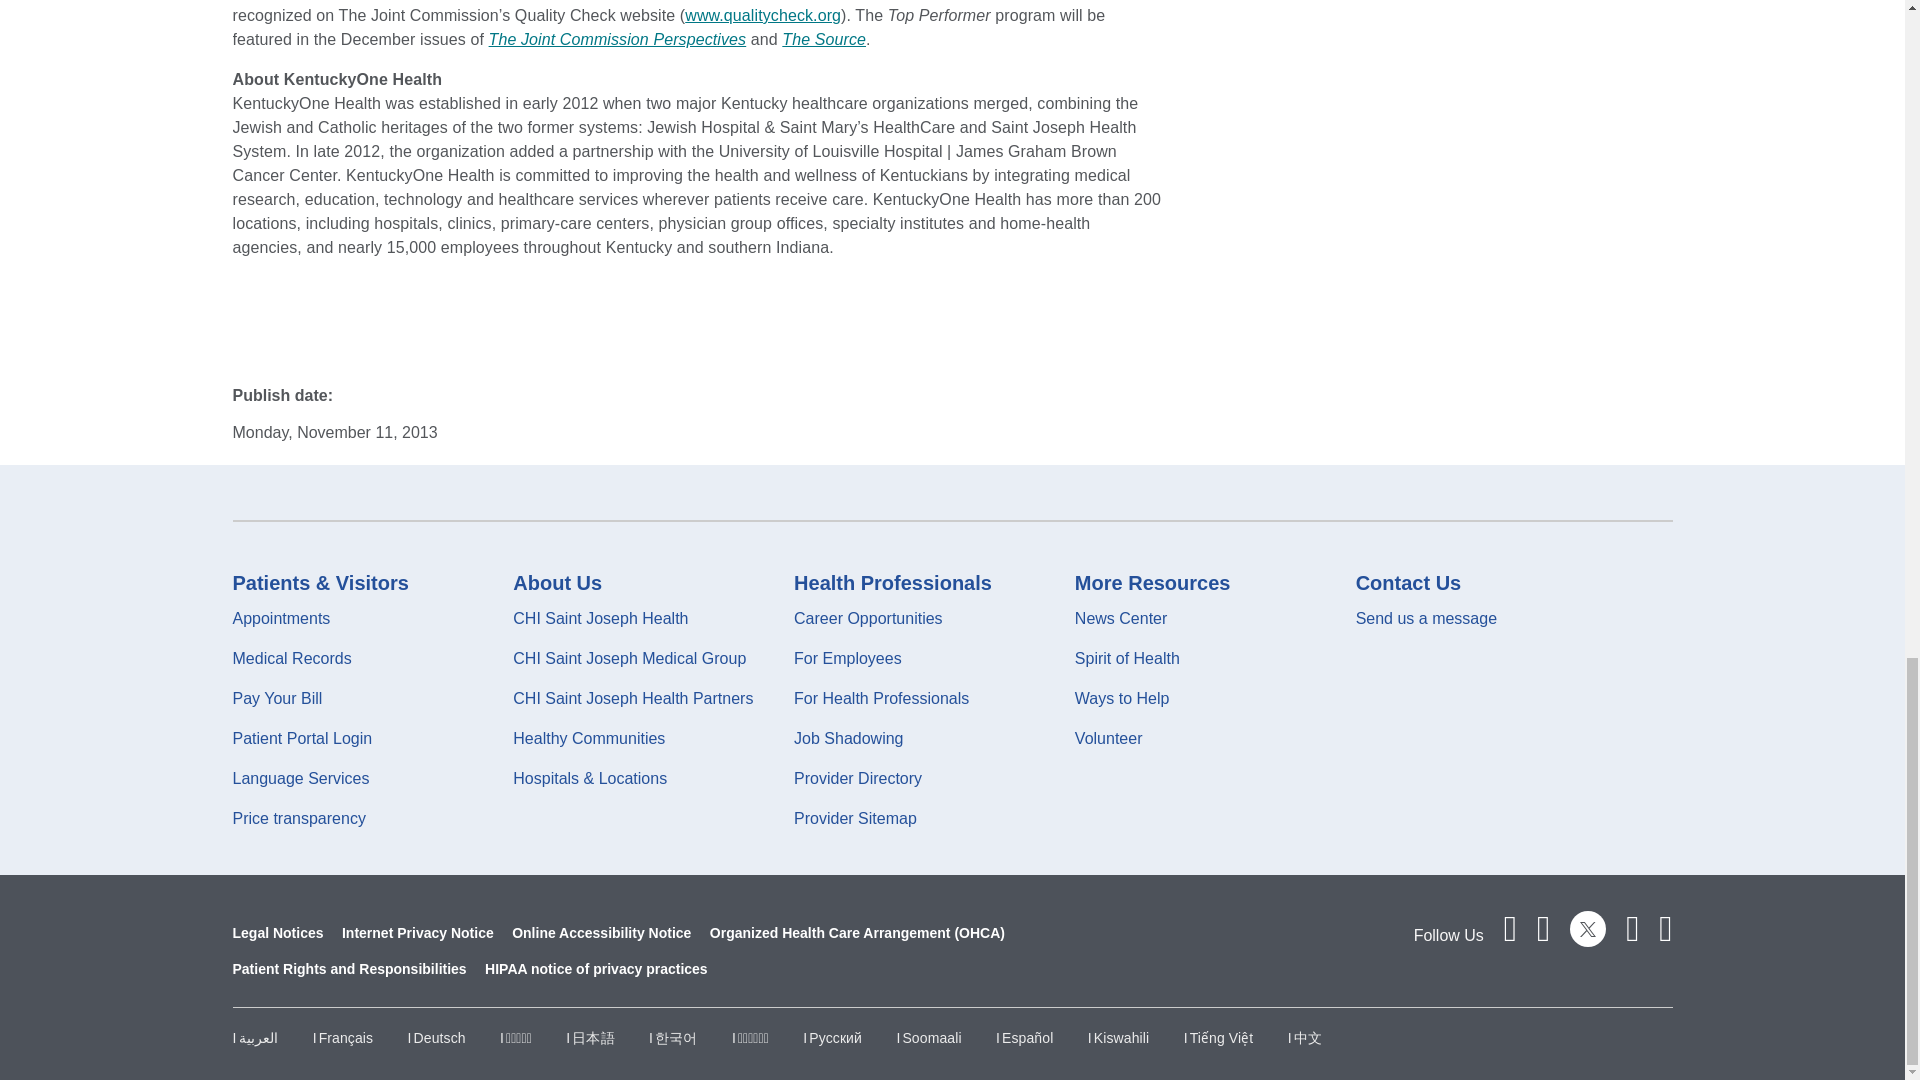 The height and width of the screenshot is (1080, 1920). Describe the element at coordinates (750, 1038) in the screenshot. I see `Nepali` at that location.